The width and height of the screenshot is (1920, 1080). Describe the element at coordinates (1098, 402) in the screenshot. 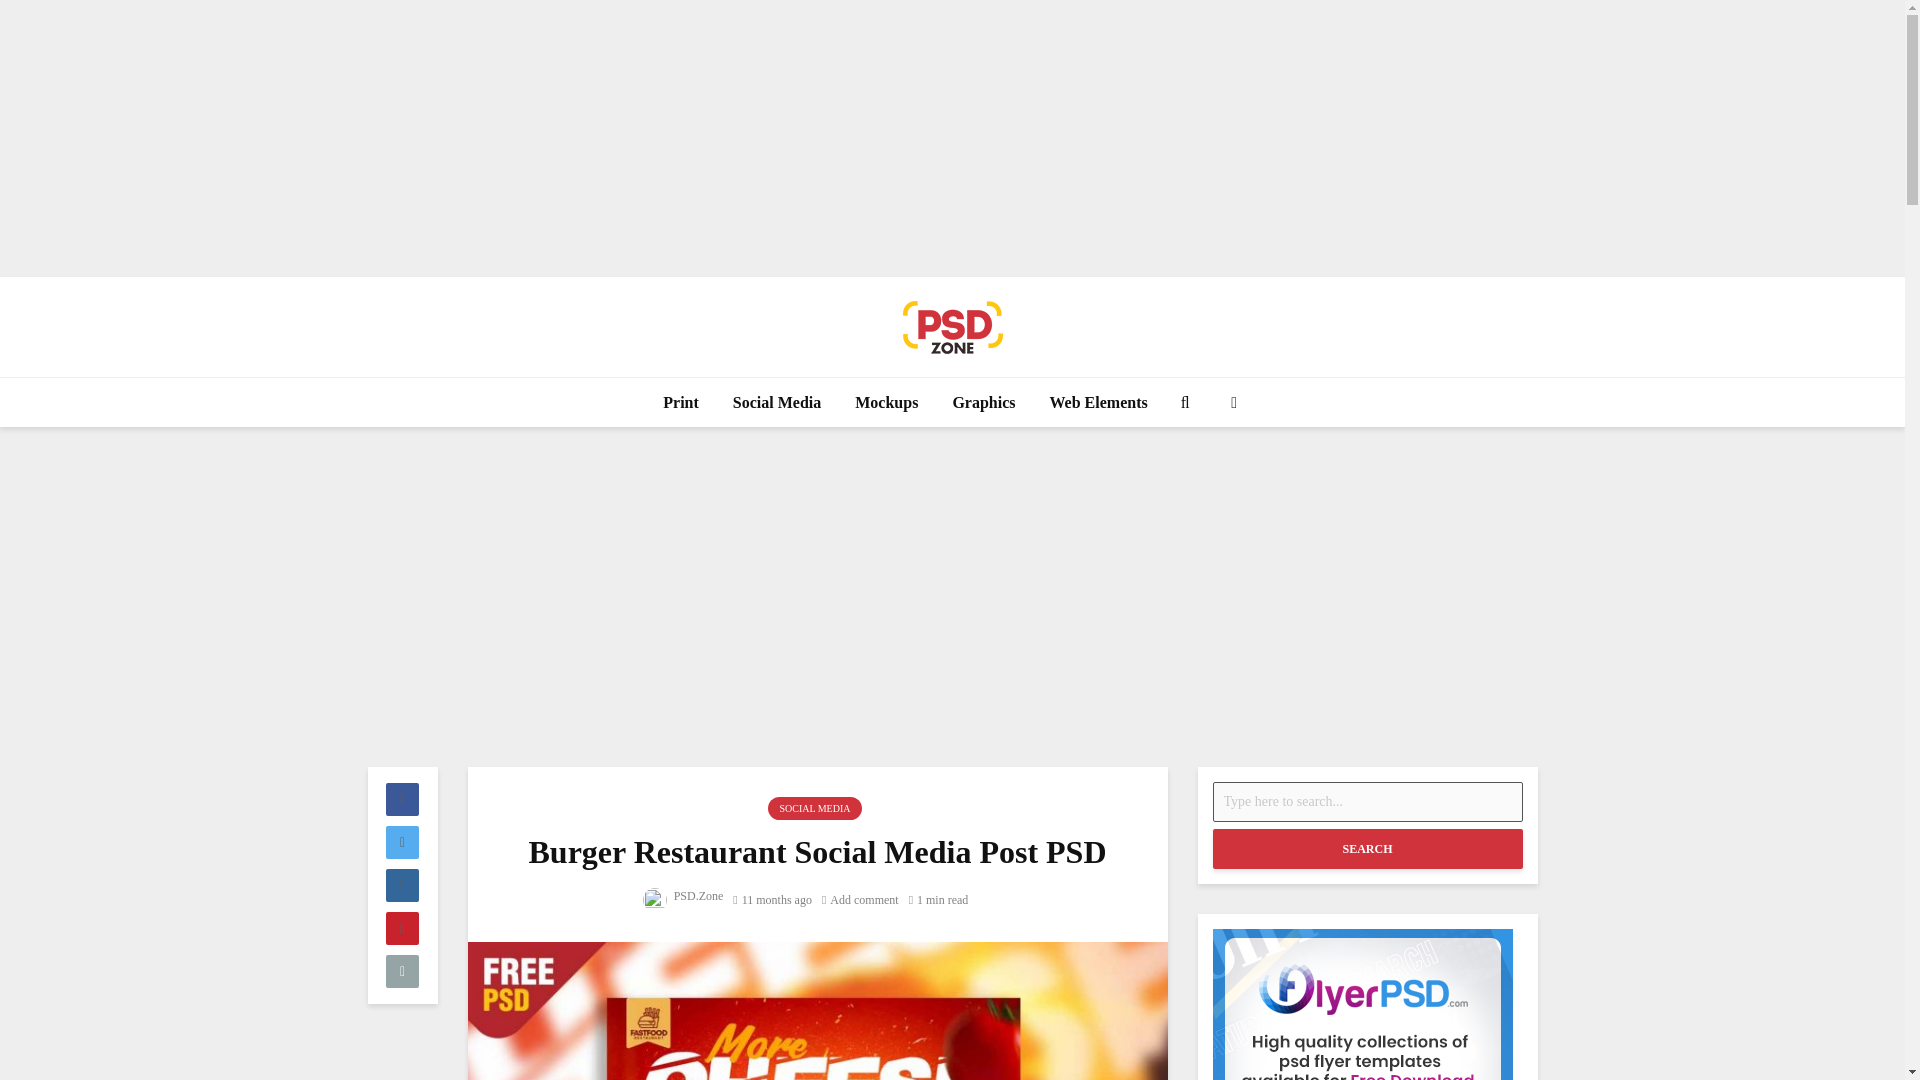

I see `Web Elements` at that location.